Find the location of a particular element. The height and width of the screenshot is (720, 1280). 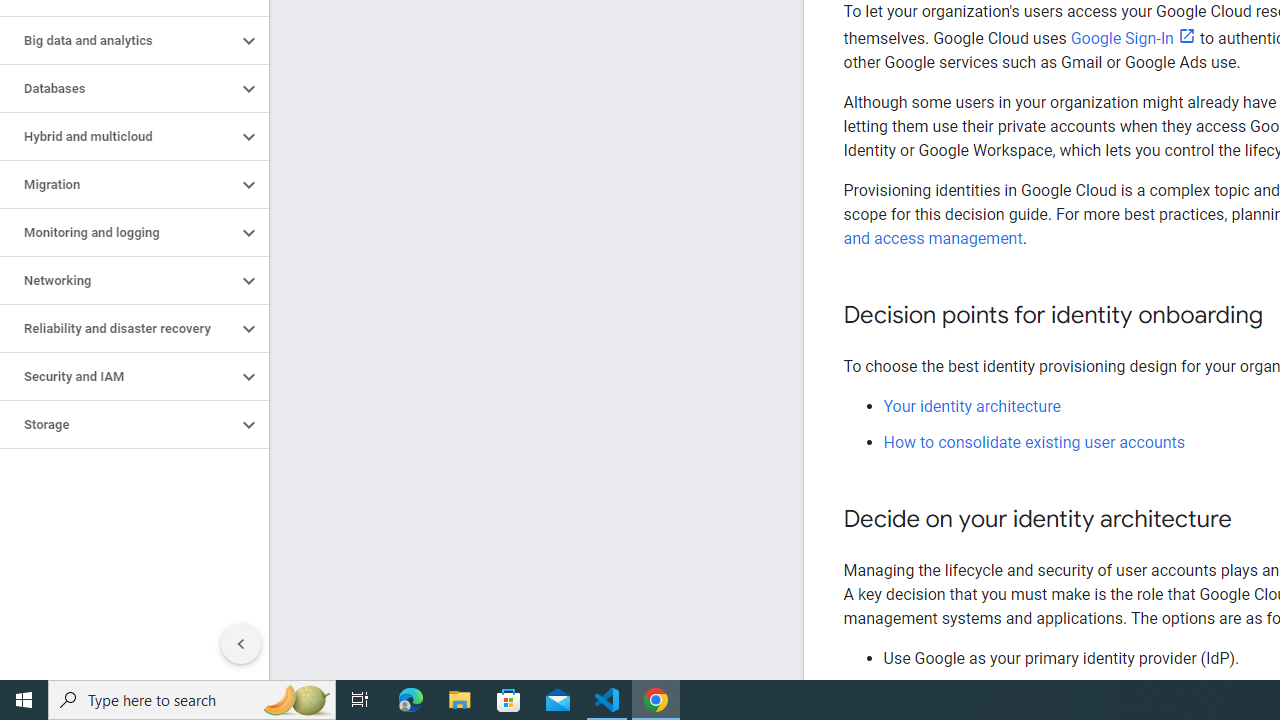

Reliability and disaster recovery is located at coordinates (118, 328).